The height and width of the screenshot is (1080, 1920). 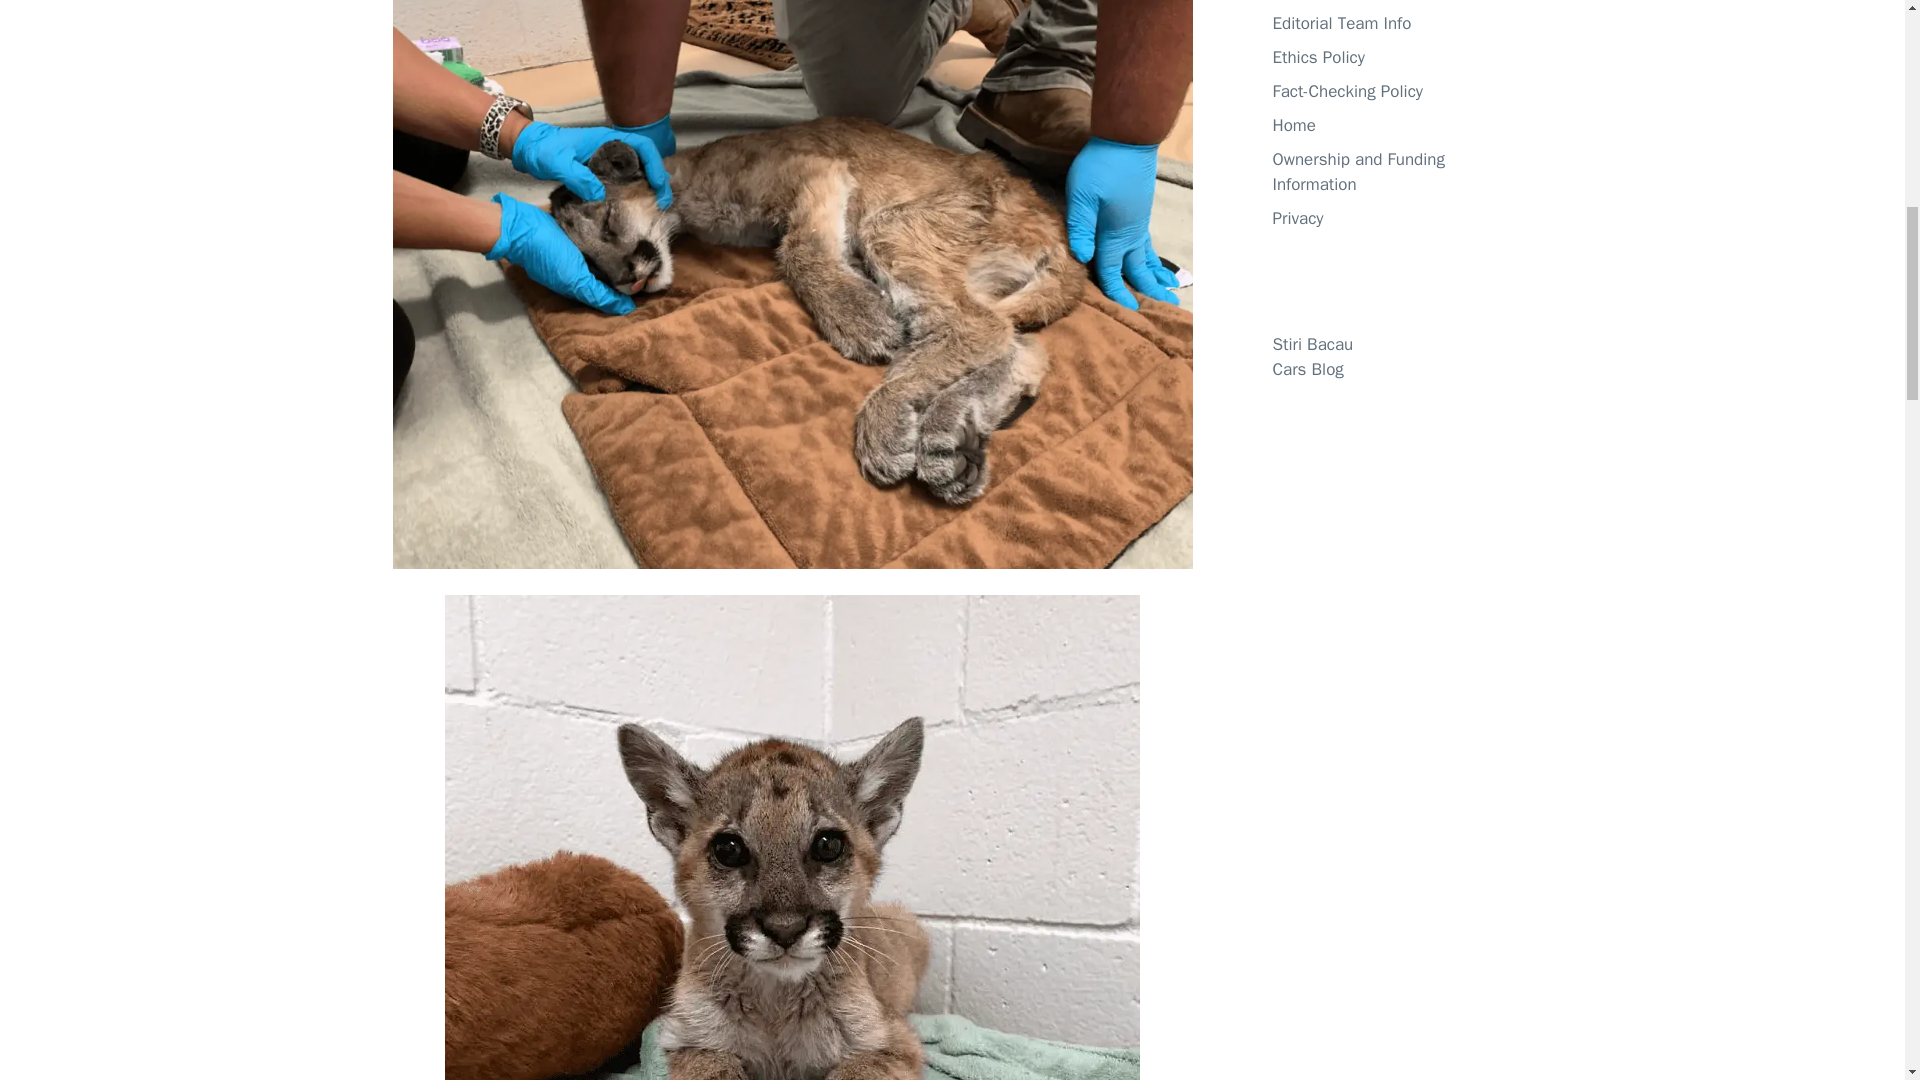 I want to click on Fact-Checking Policy, so click(x=1346, y=90).